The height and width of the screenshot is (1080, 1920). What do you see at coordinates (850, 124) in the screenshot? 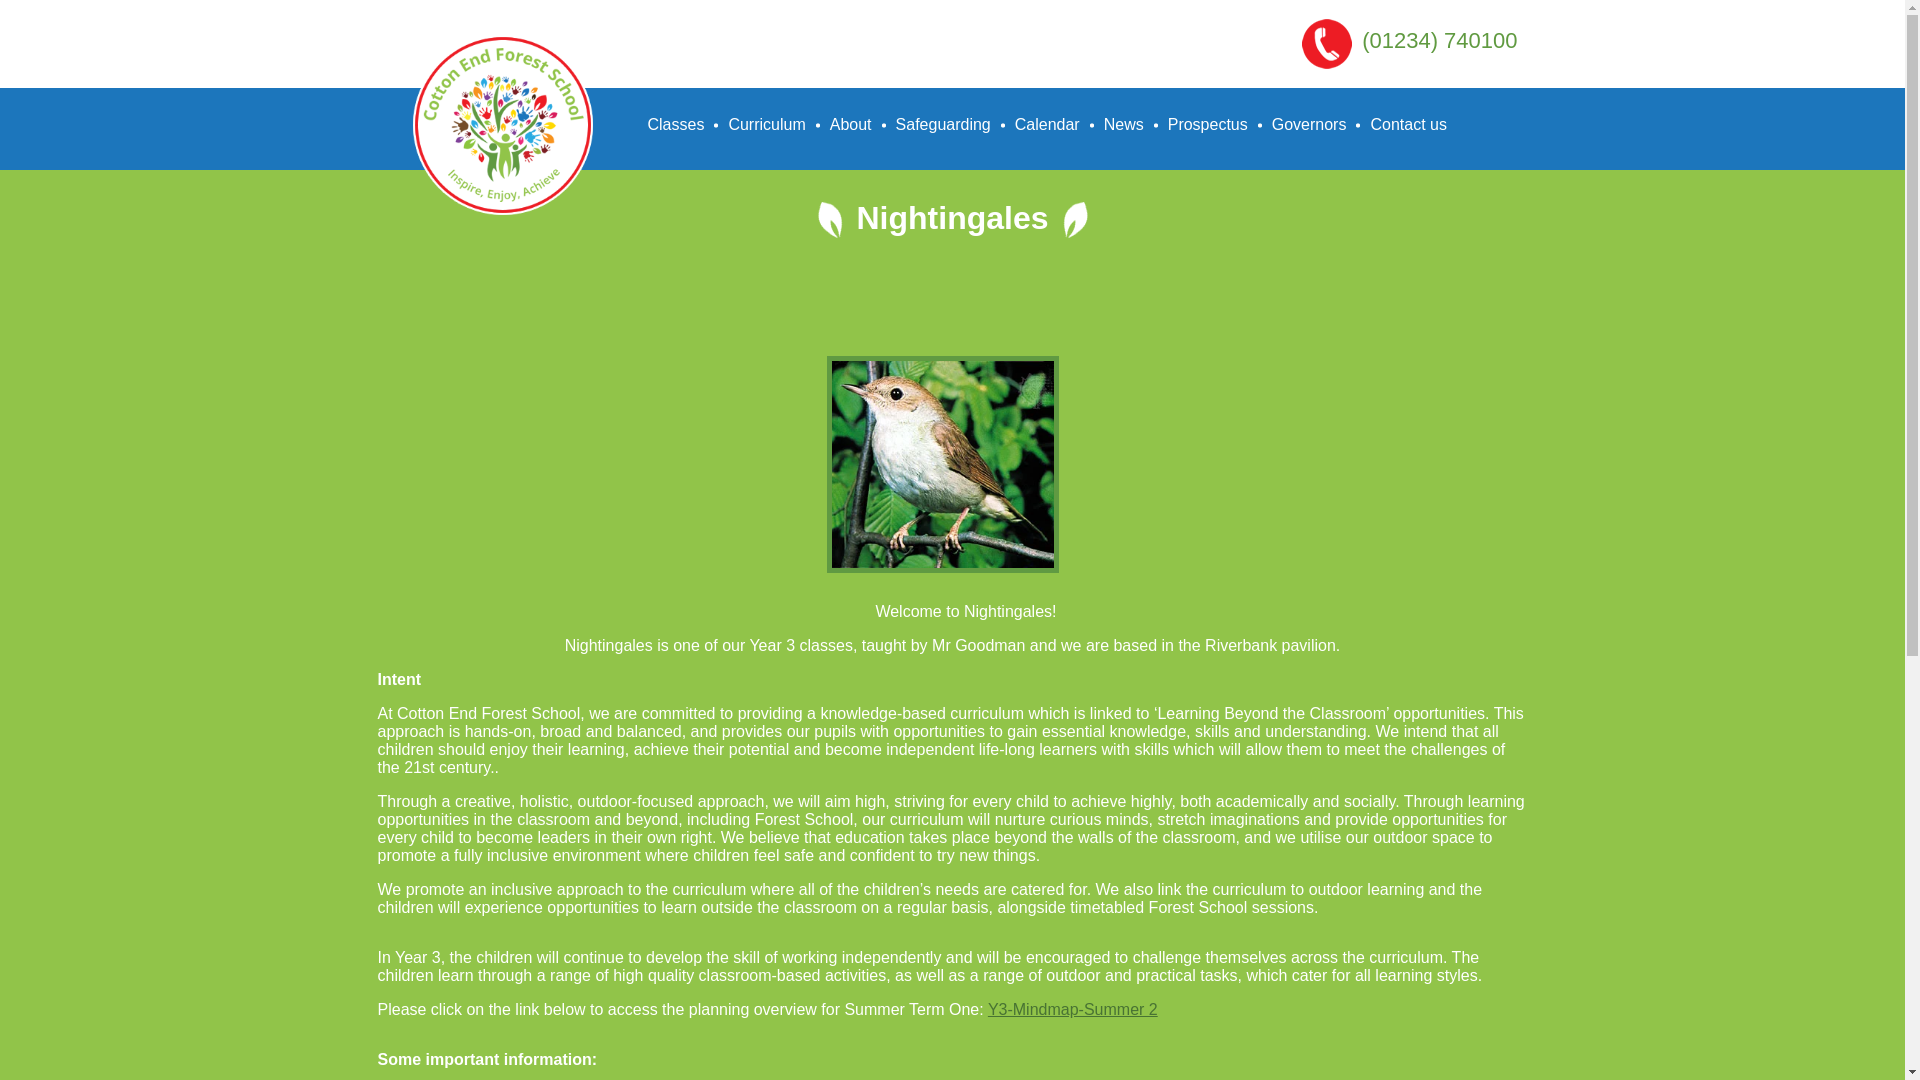
I see `About` at bounding box center [850, 124].